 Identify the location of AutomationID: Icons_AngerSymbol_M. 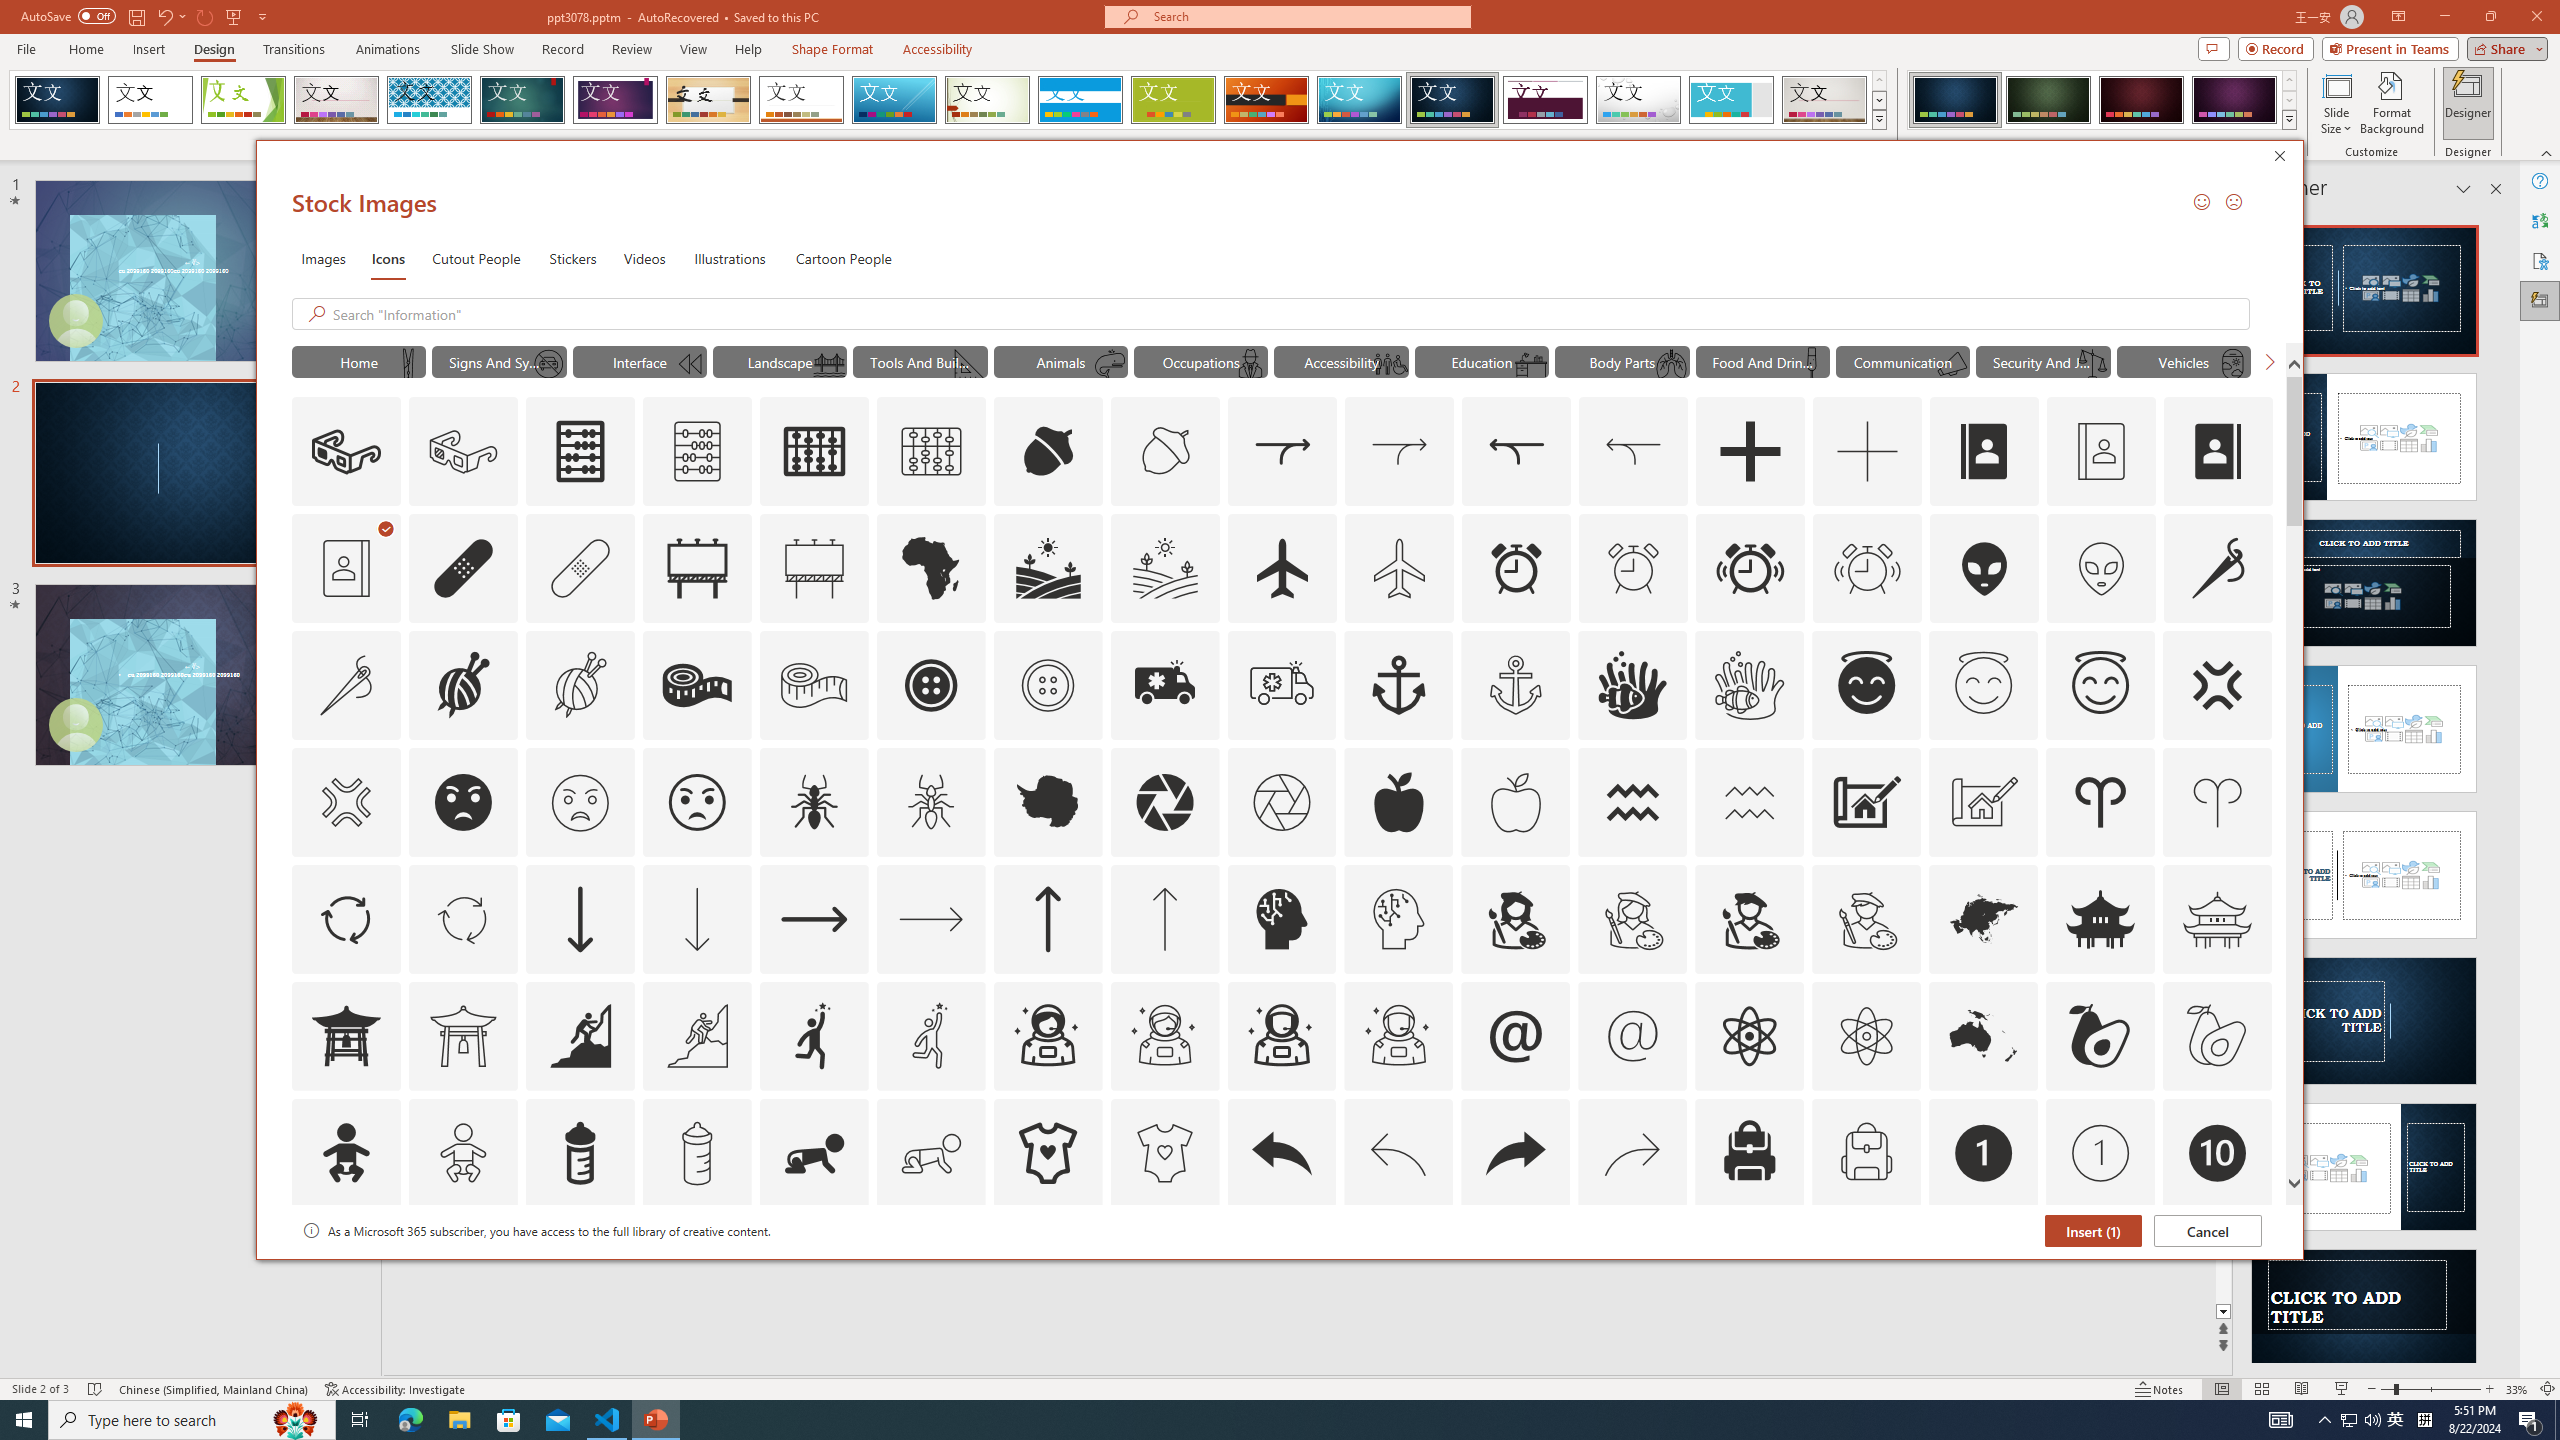
(345, 802).